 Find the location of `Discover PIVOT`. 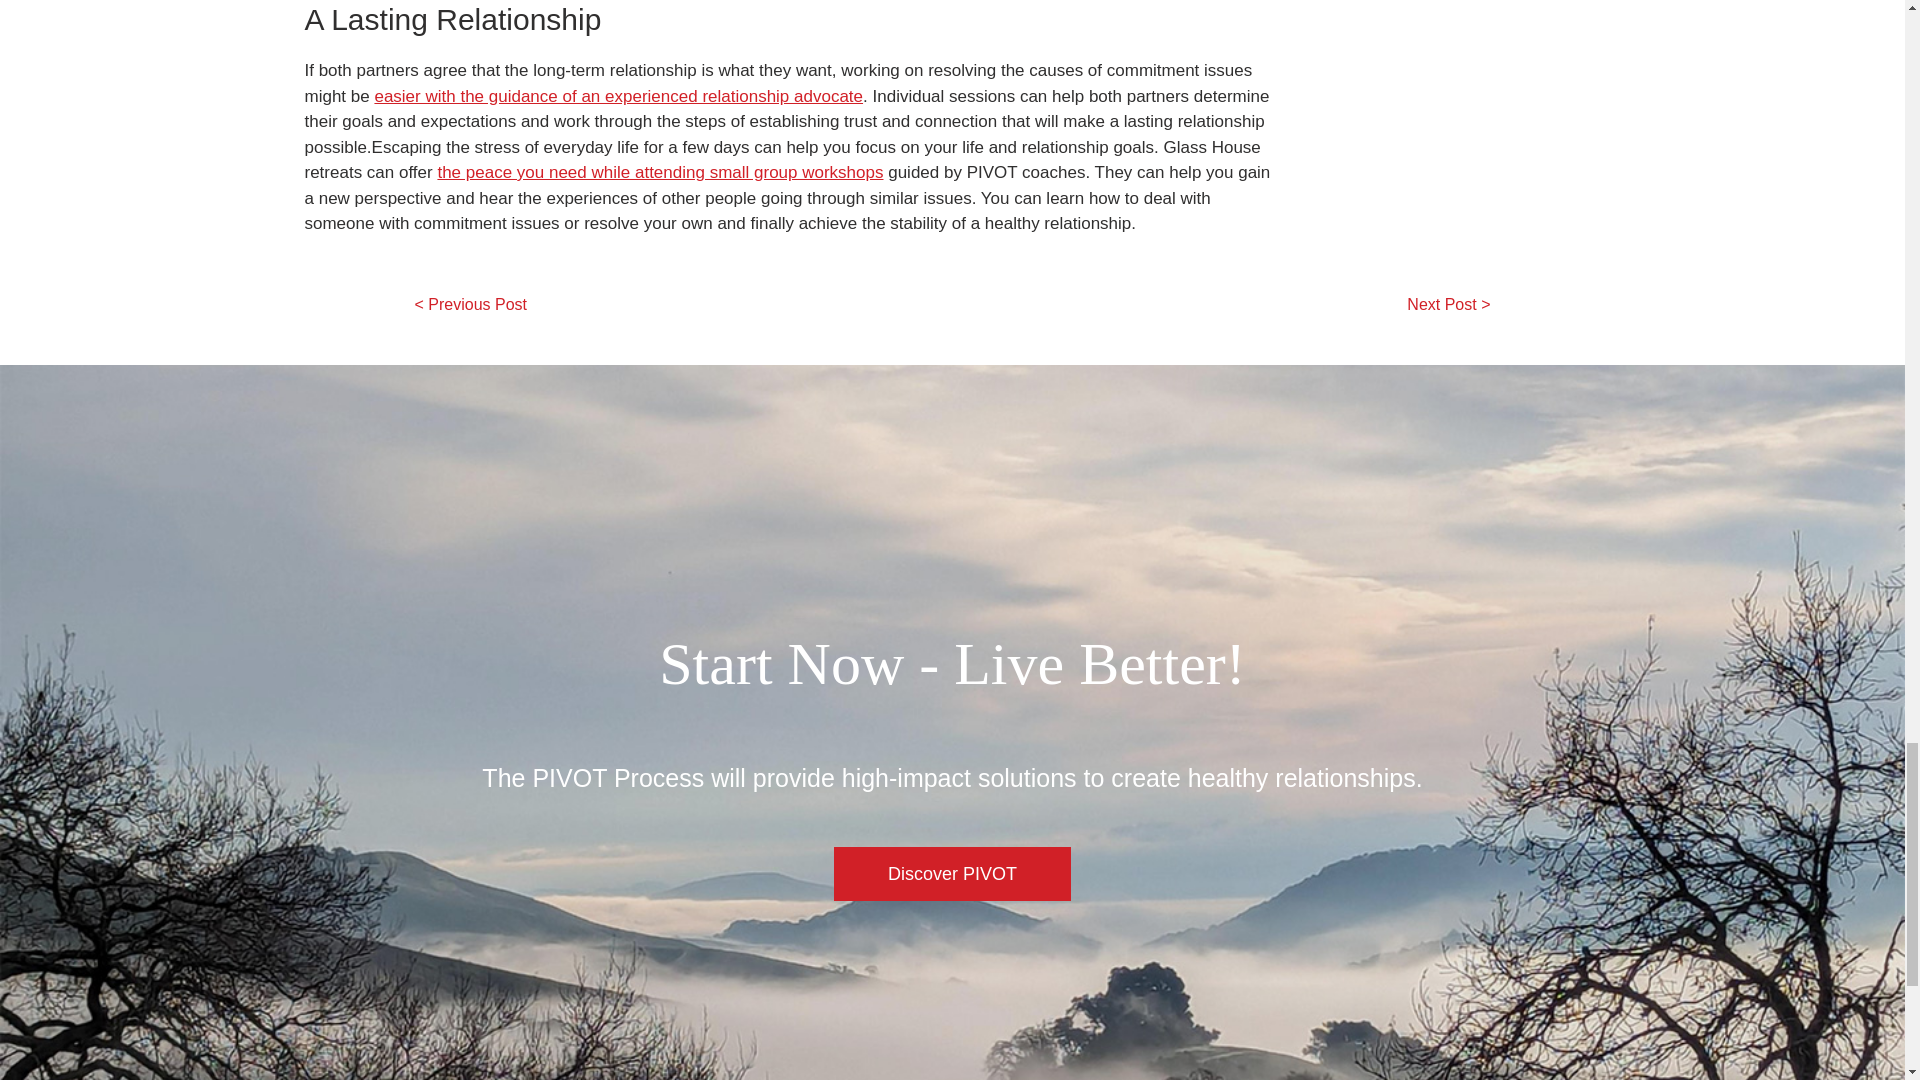

Discover PIVOT is located at coordinates (952, 873).